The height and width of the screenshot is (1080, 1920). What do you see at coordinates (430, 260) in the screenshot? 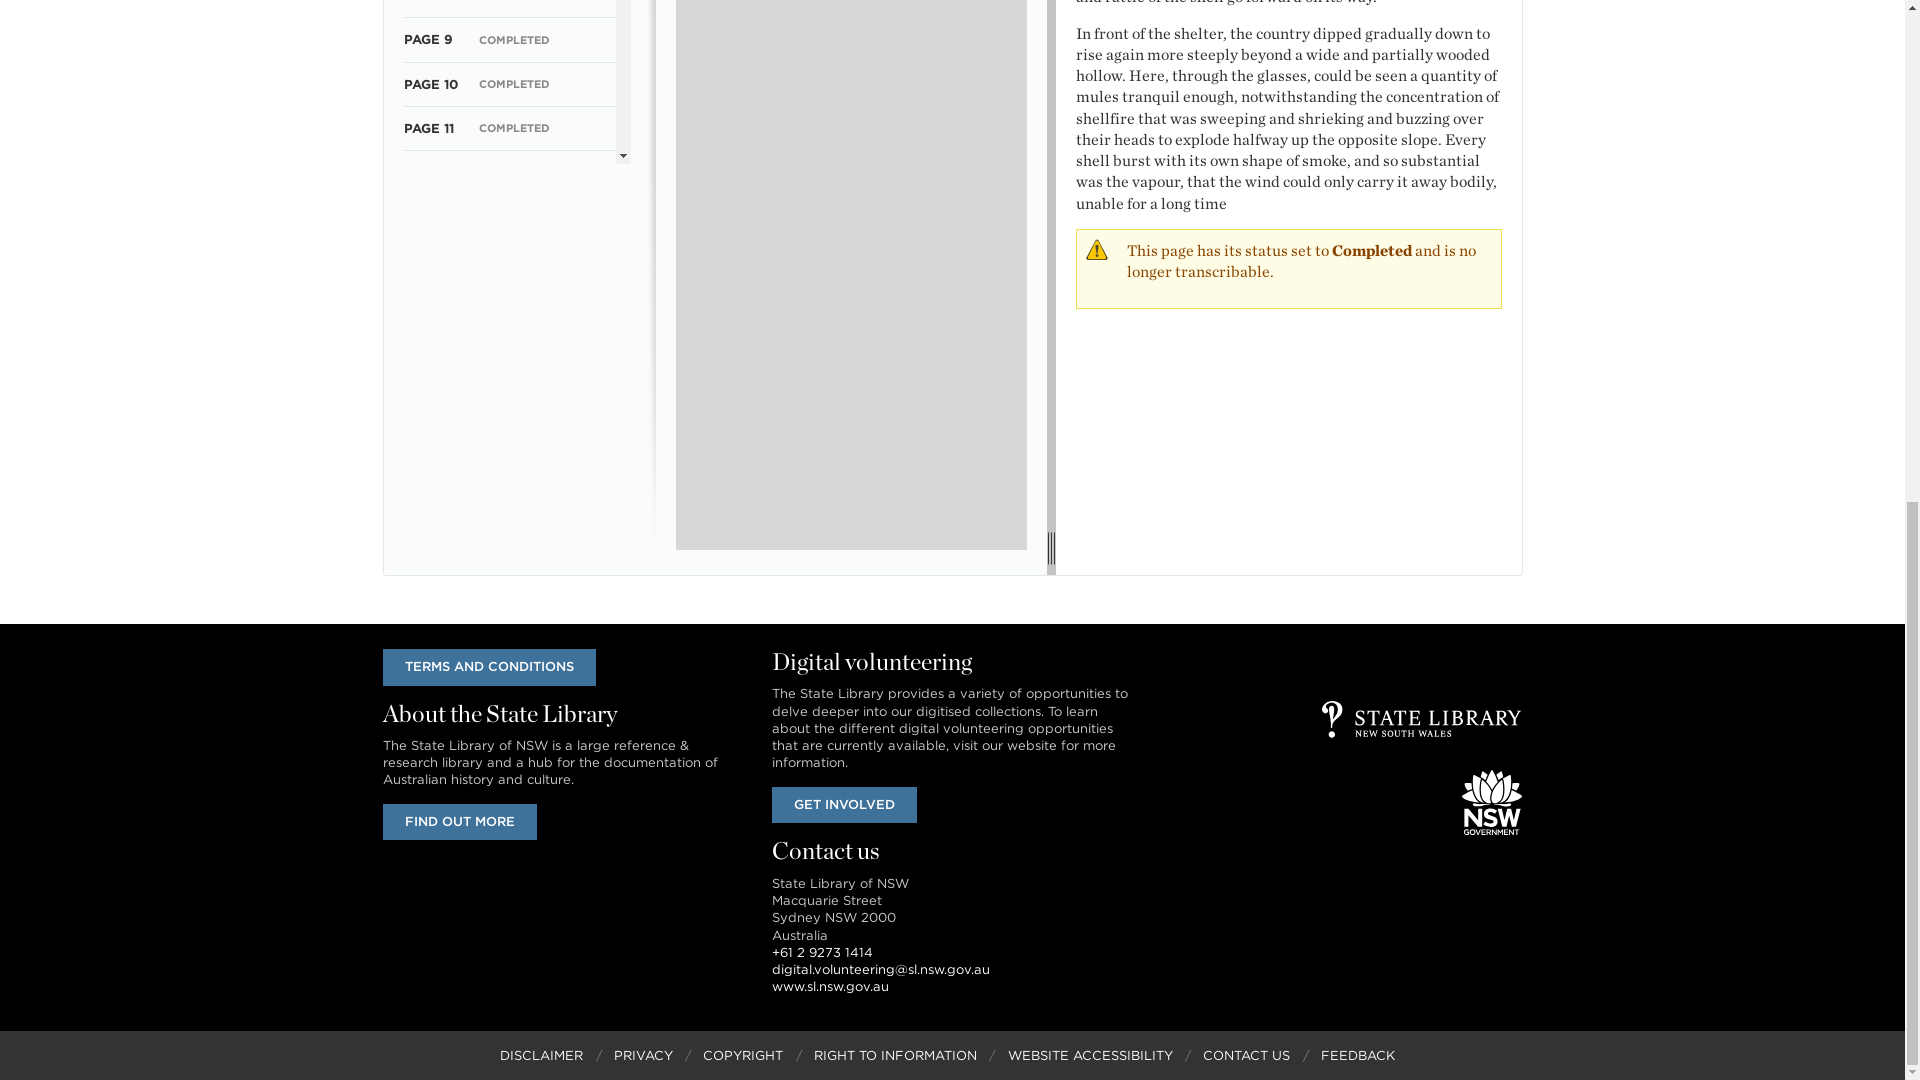
I see `PAGE 14` at bounding box center [430, 260].